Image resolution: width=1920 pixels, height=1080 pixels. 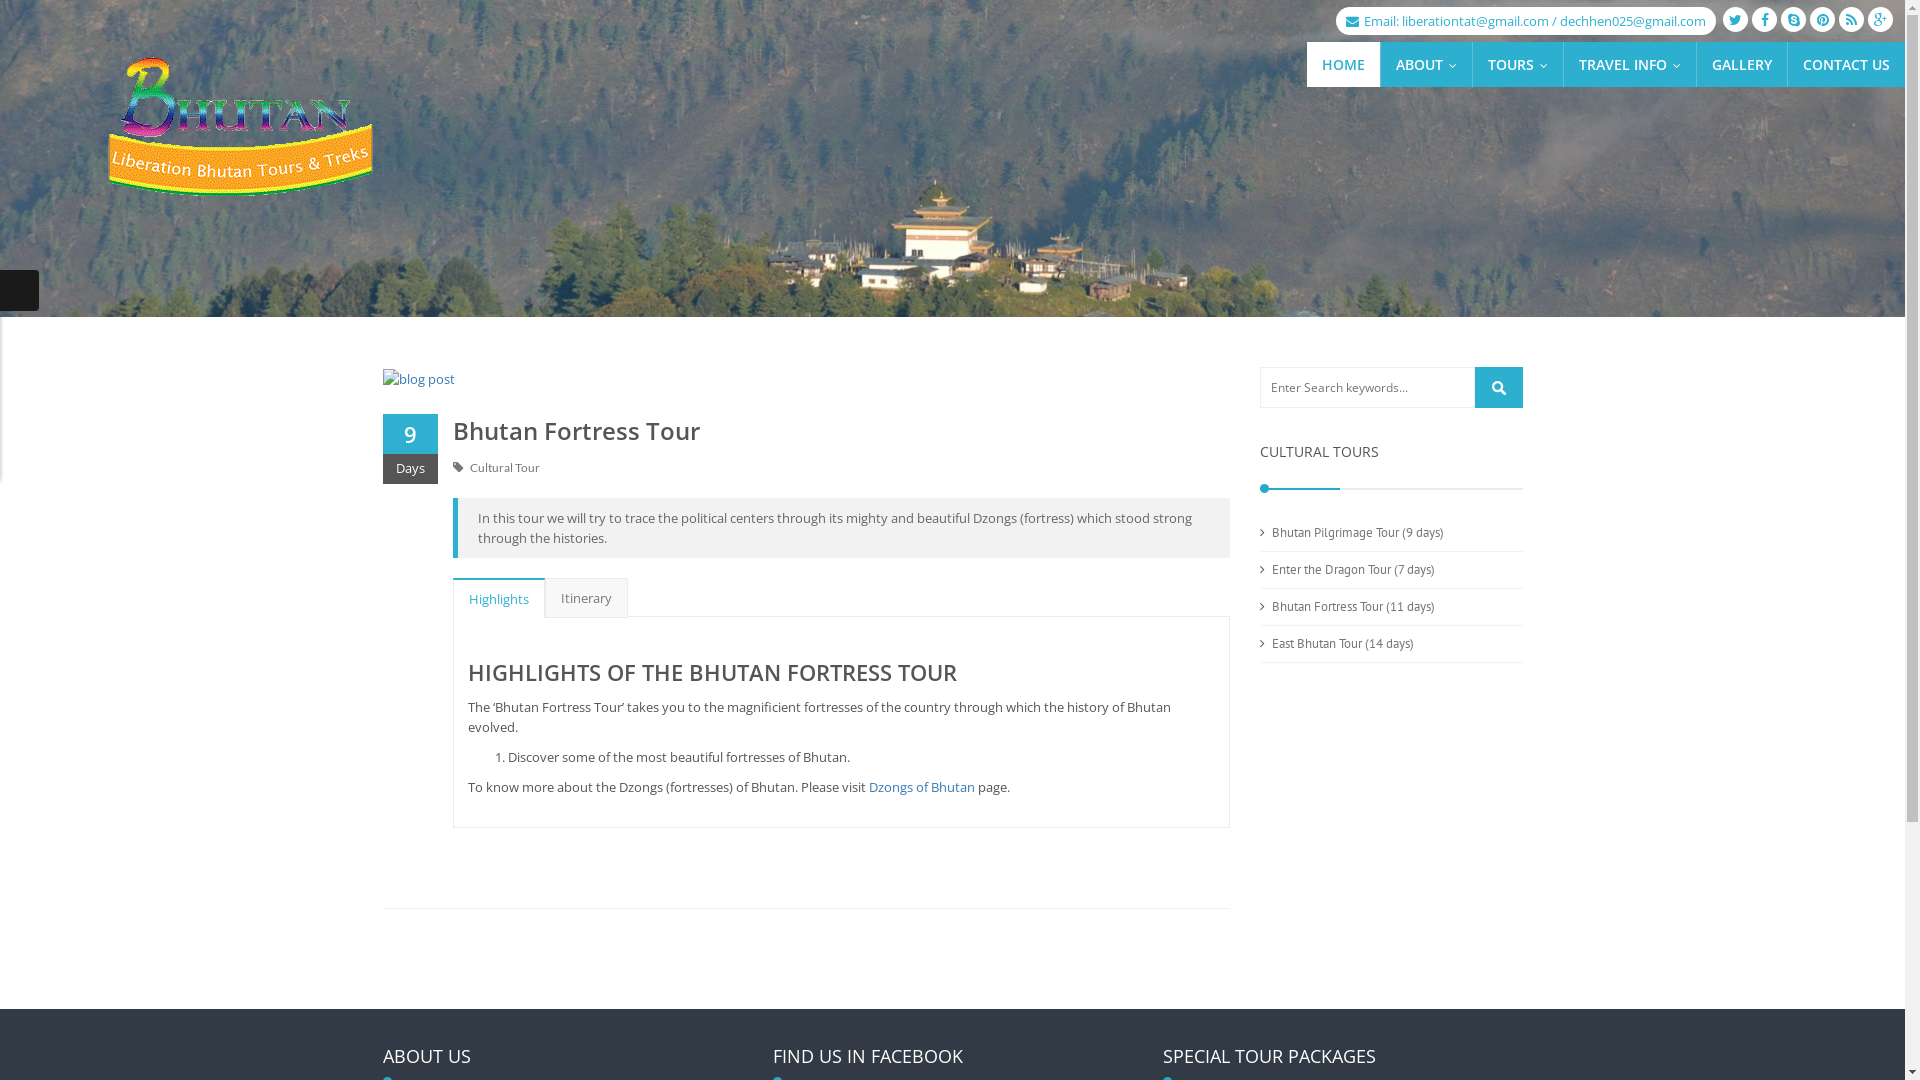 I want to click on CONTACT US, so click(x=1846, y=64).